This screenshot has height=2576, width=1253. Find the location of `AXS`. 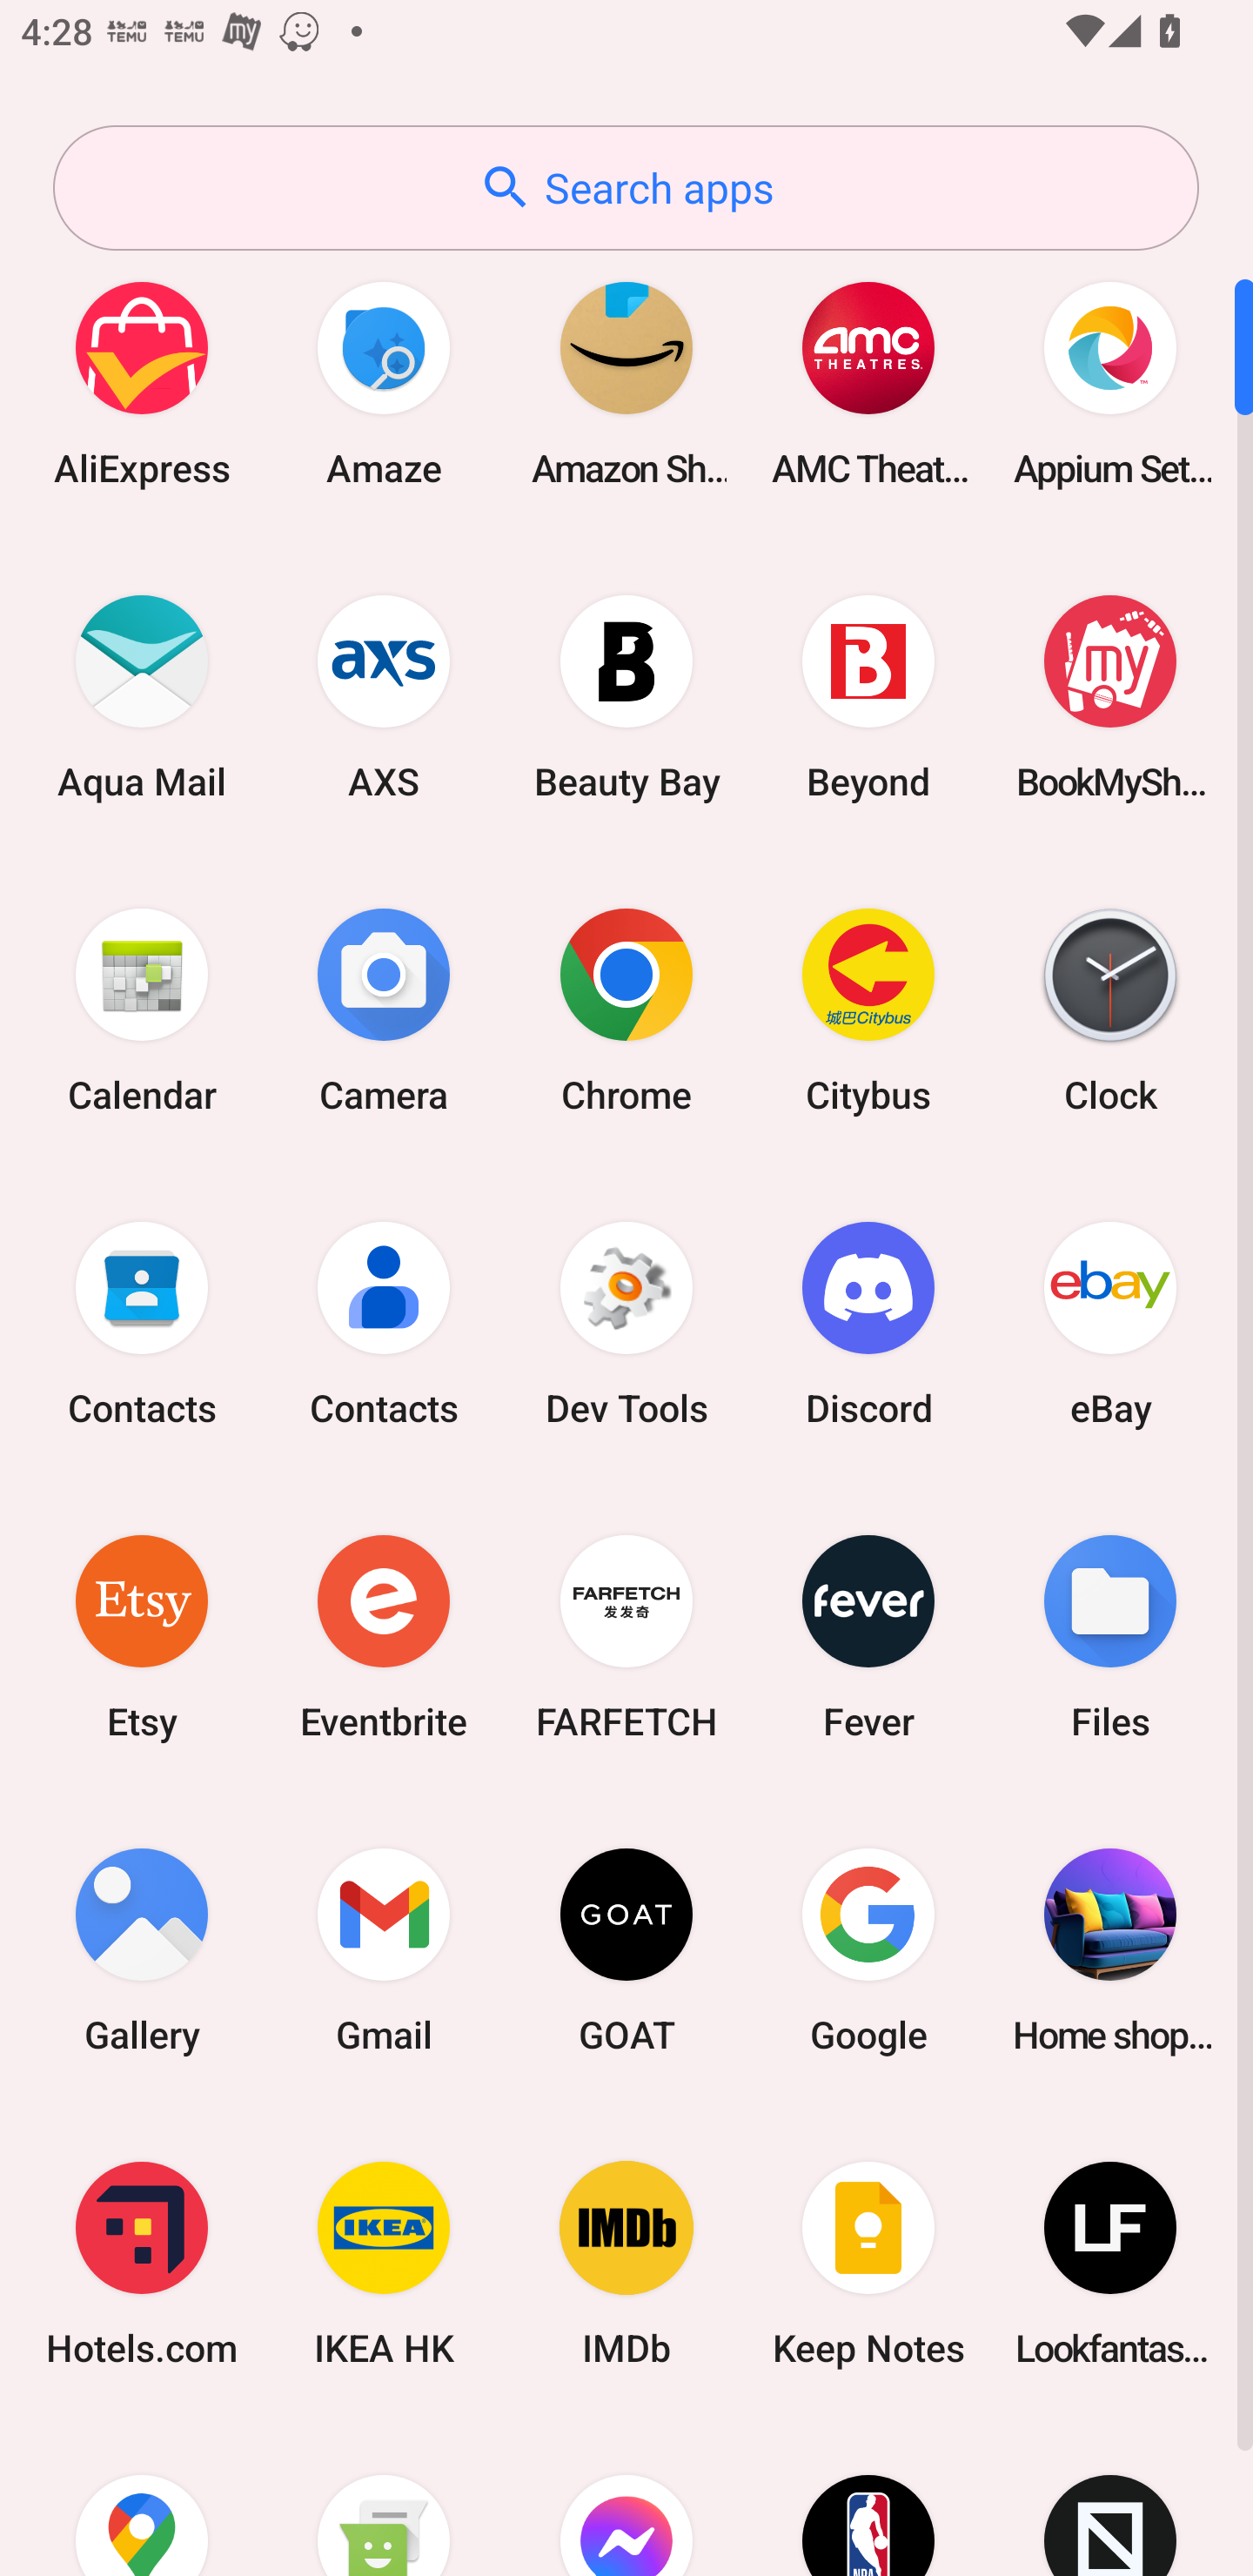

AXS is located at coordinates (384, 696).